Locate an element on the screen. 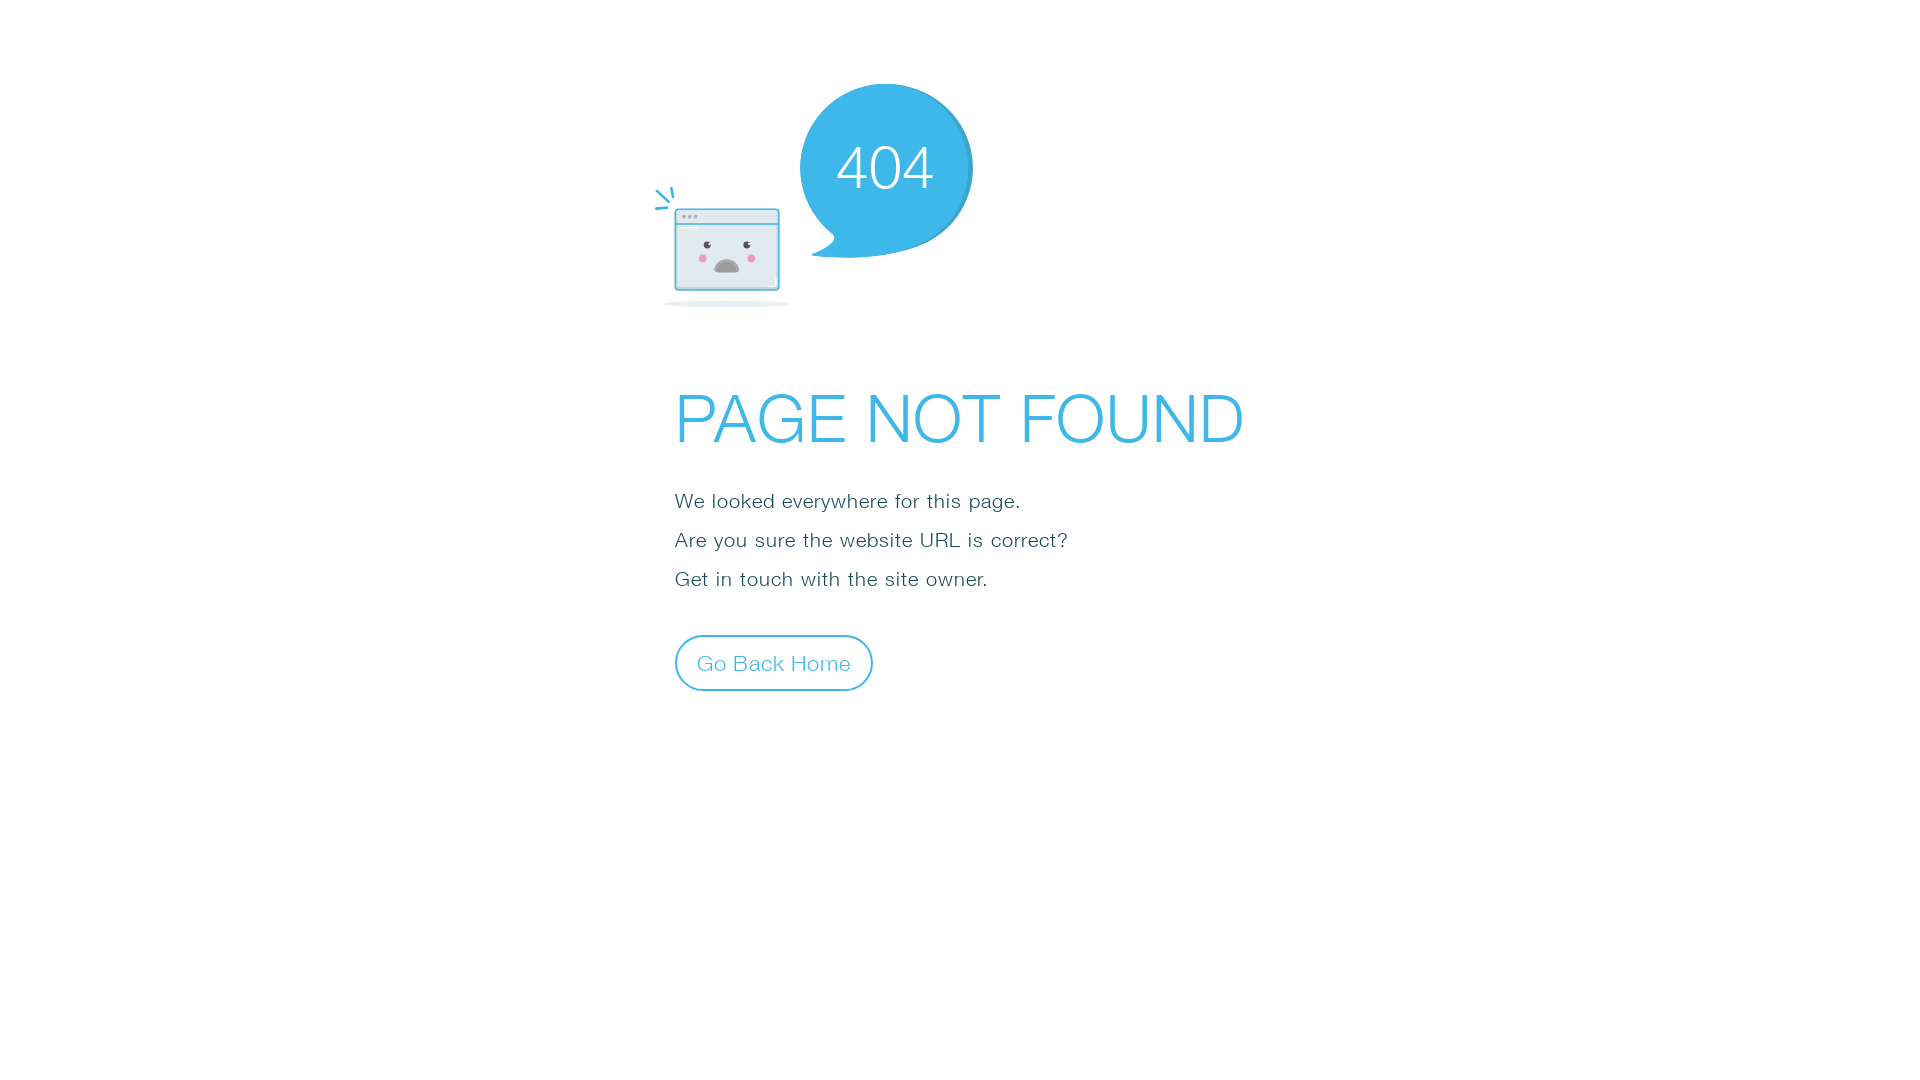 This screenshot has height=1080, width=1920. Go Back Home is located at coordinates (774, 662).